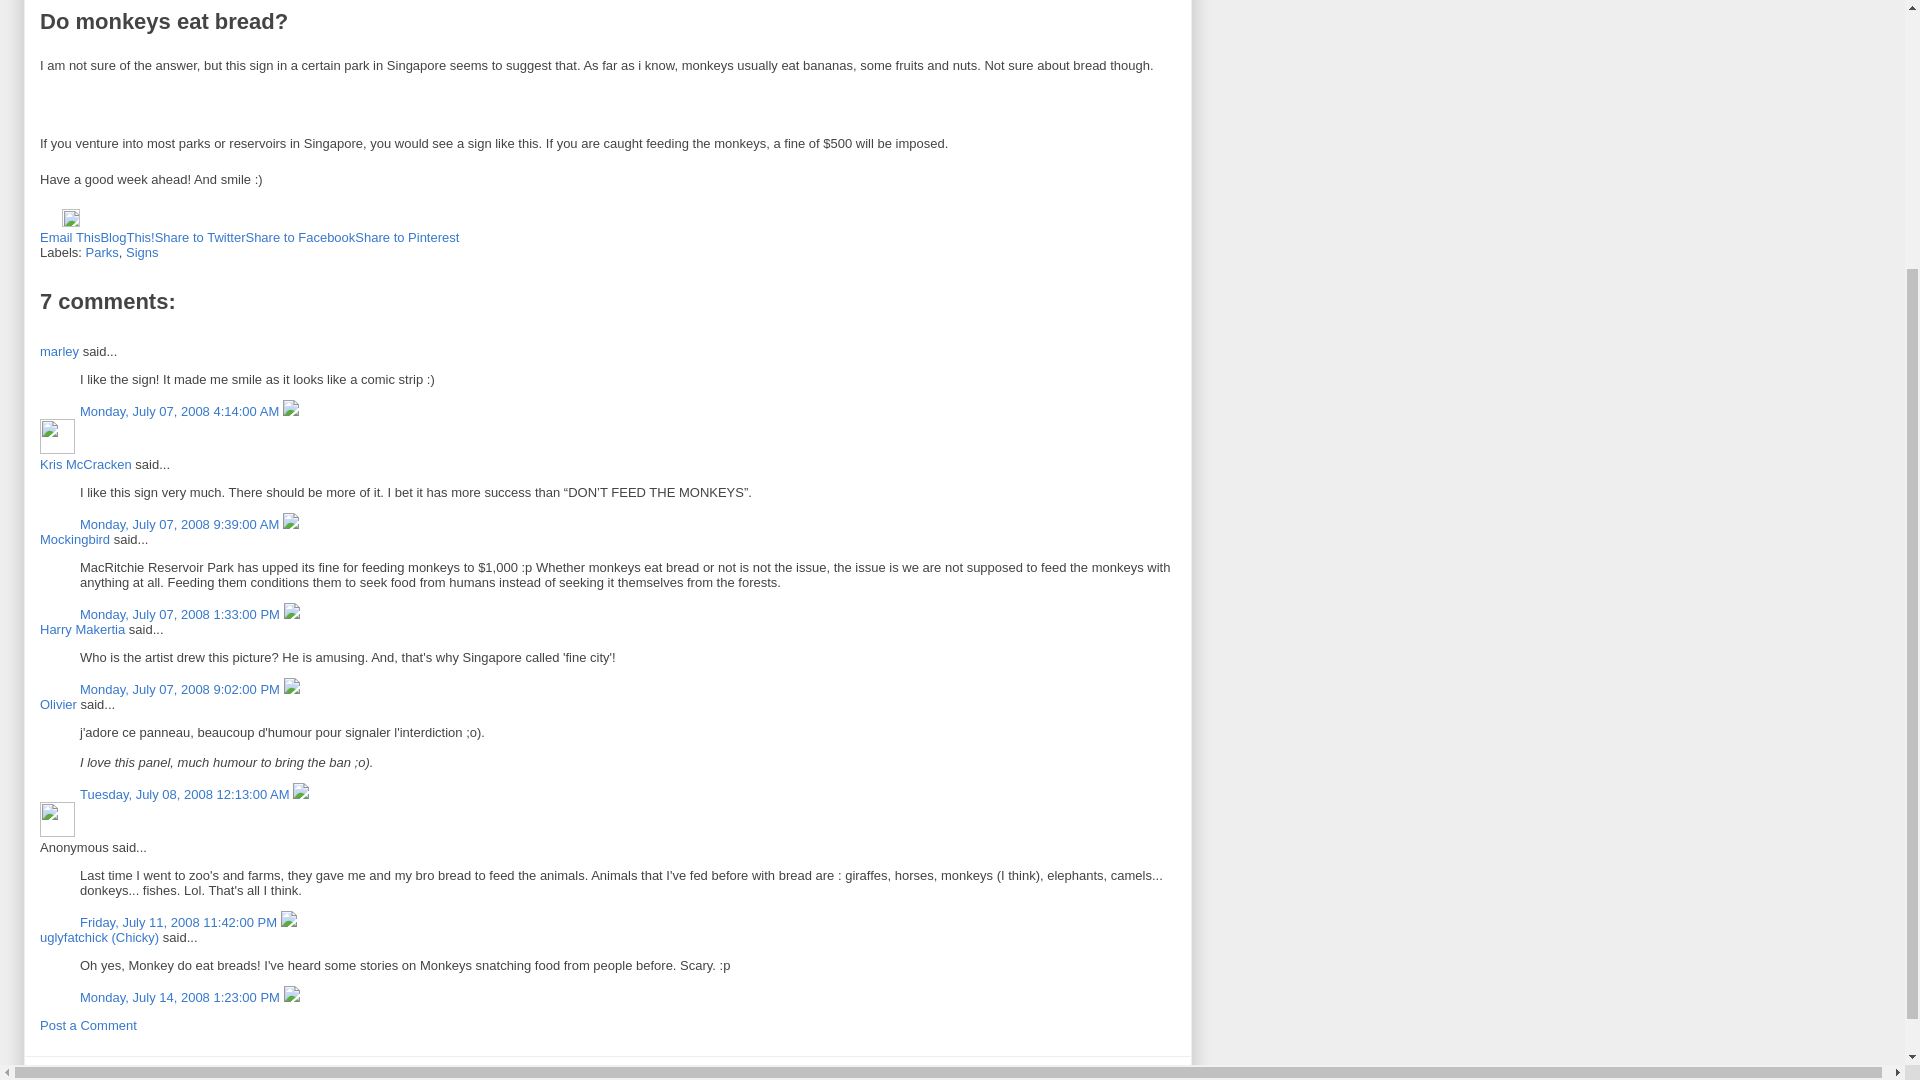 Image resolution: width=1920 pixels, height=1080 pixels. What do you see at coordinates (300, 238) in the screenshot?
I see `Share to Facebook` at bounding box center [300, 238].